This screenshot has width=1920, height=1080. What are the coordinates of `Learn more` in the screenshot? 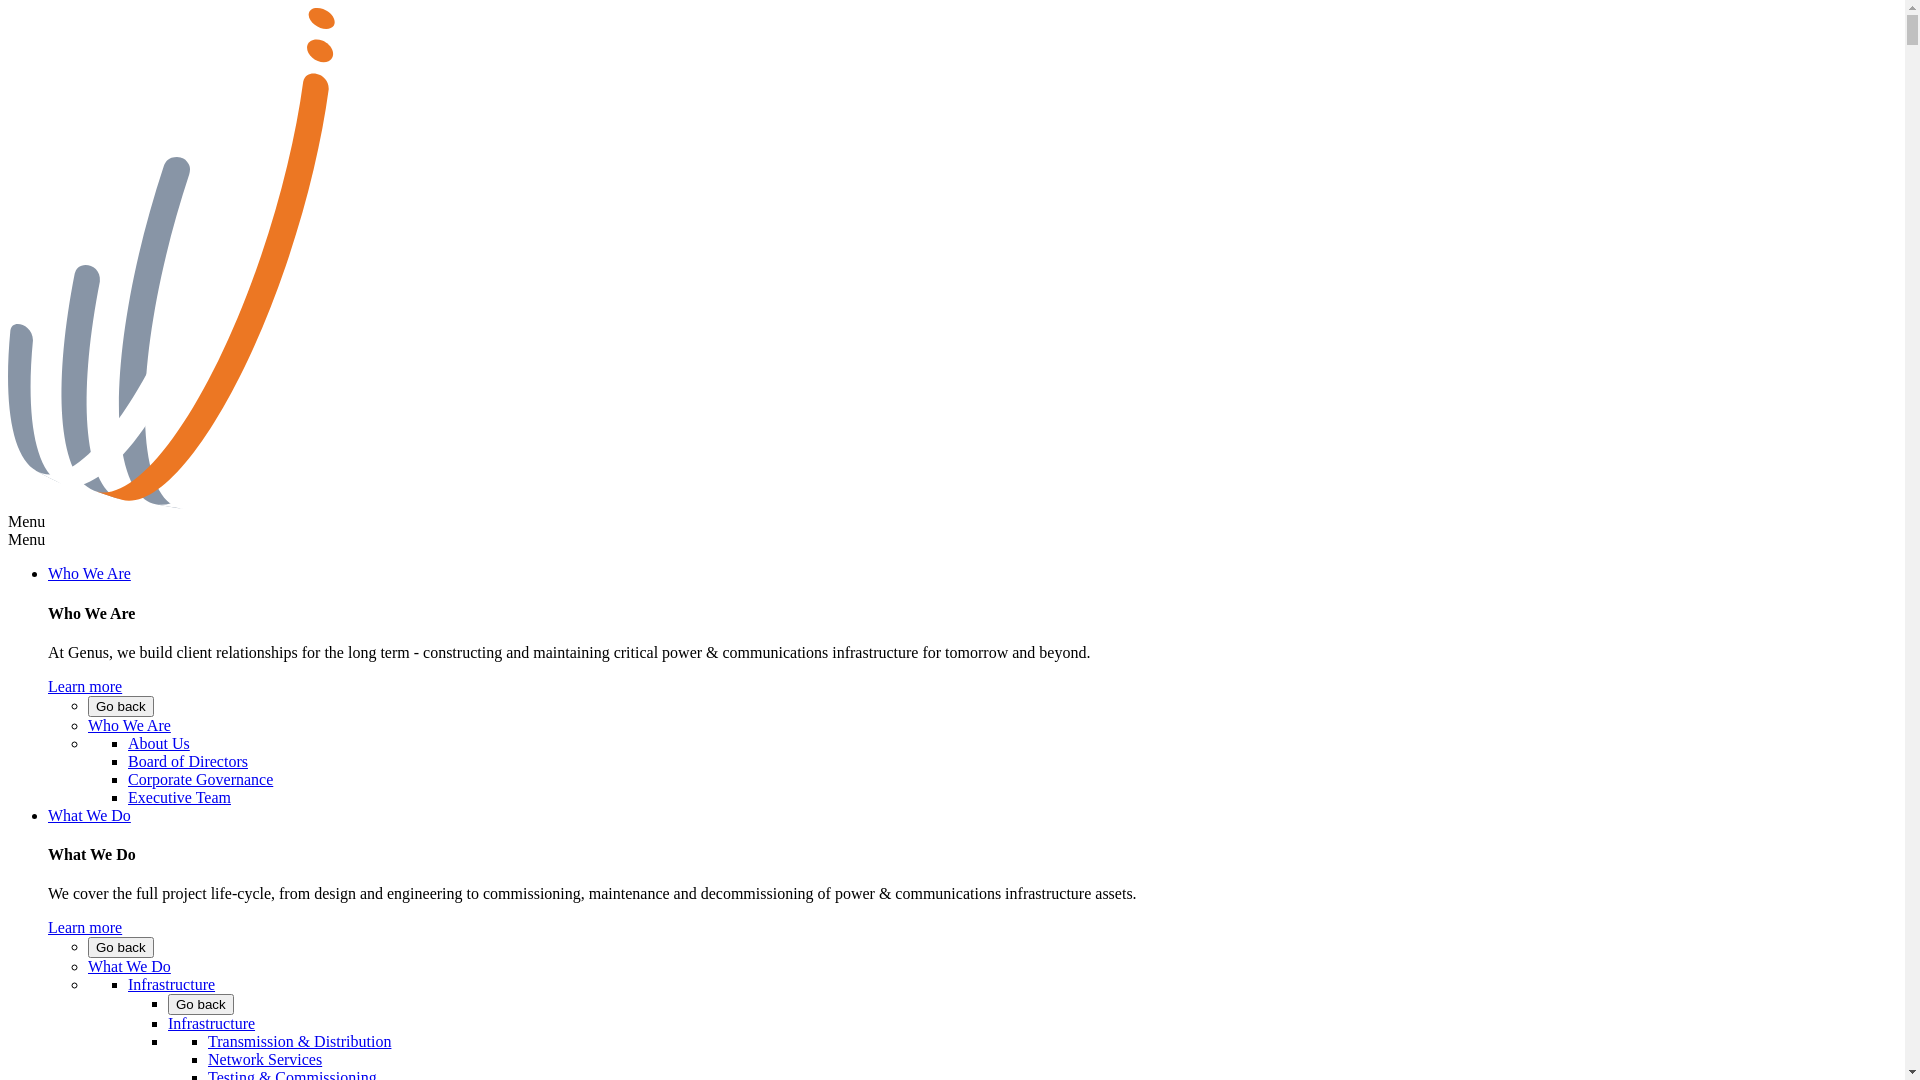 It's located at (85, 928).